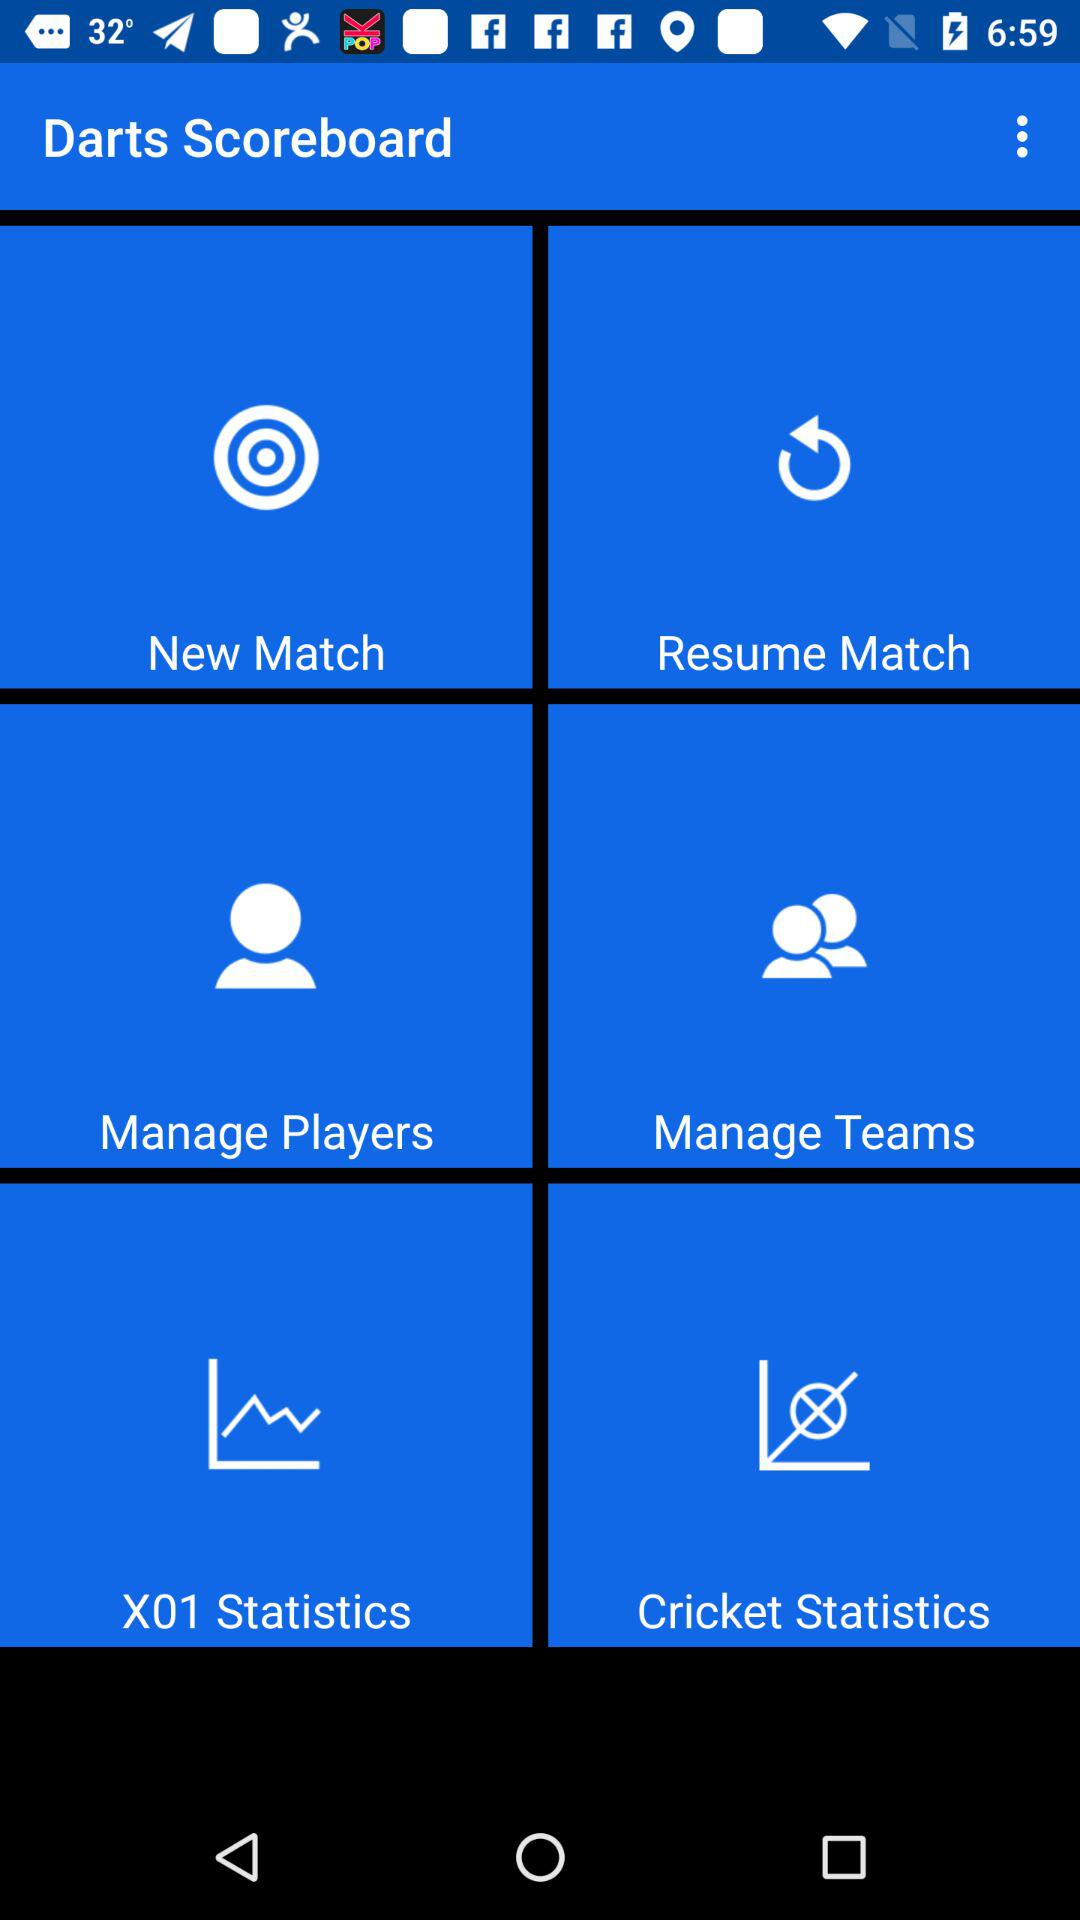 The height and width of the screenshot is (1920, 1080). What do you see at coordinates (266, 1415) in the screenshot?
I see `access x01 statistics` at bounding box center [266, 1415].